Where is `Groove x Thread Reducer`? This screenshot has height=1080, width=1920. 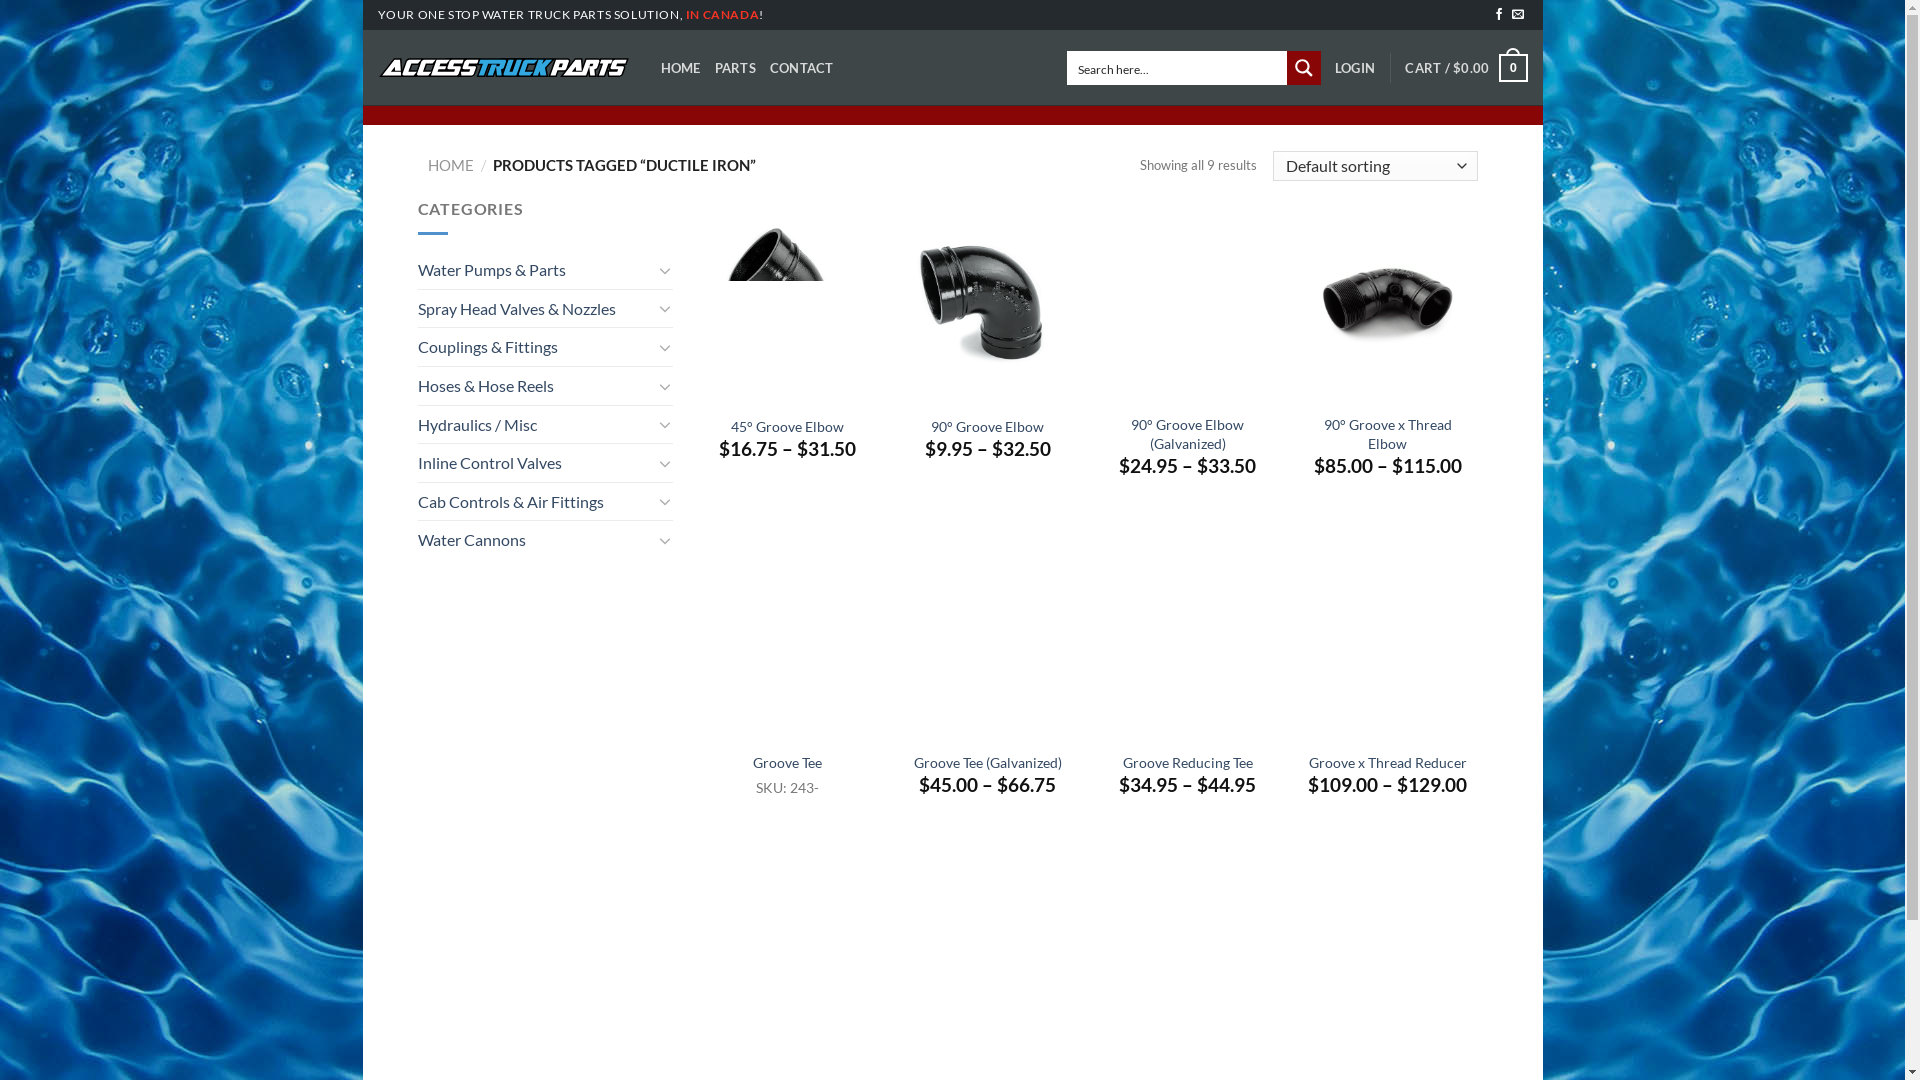 Groove x Thread Reducer is located at coordinates (1387, 764).